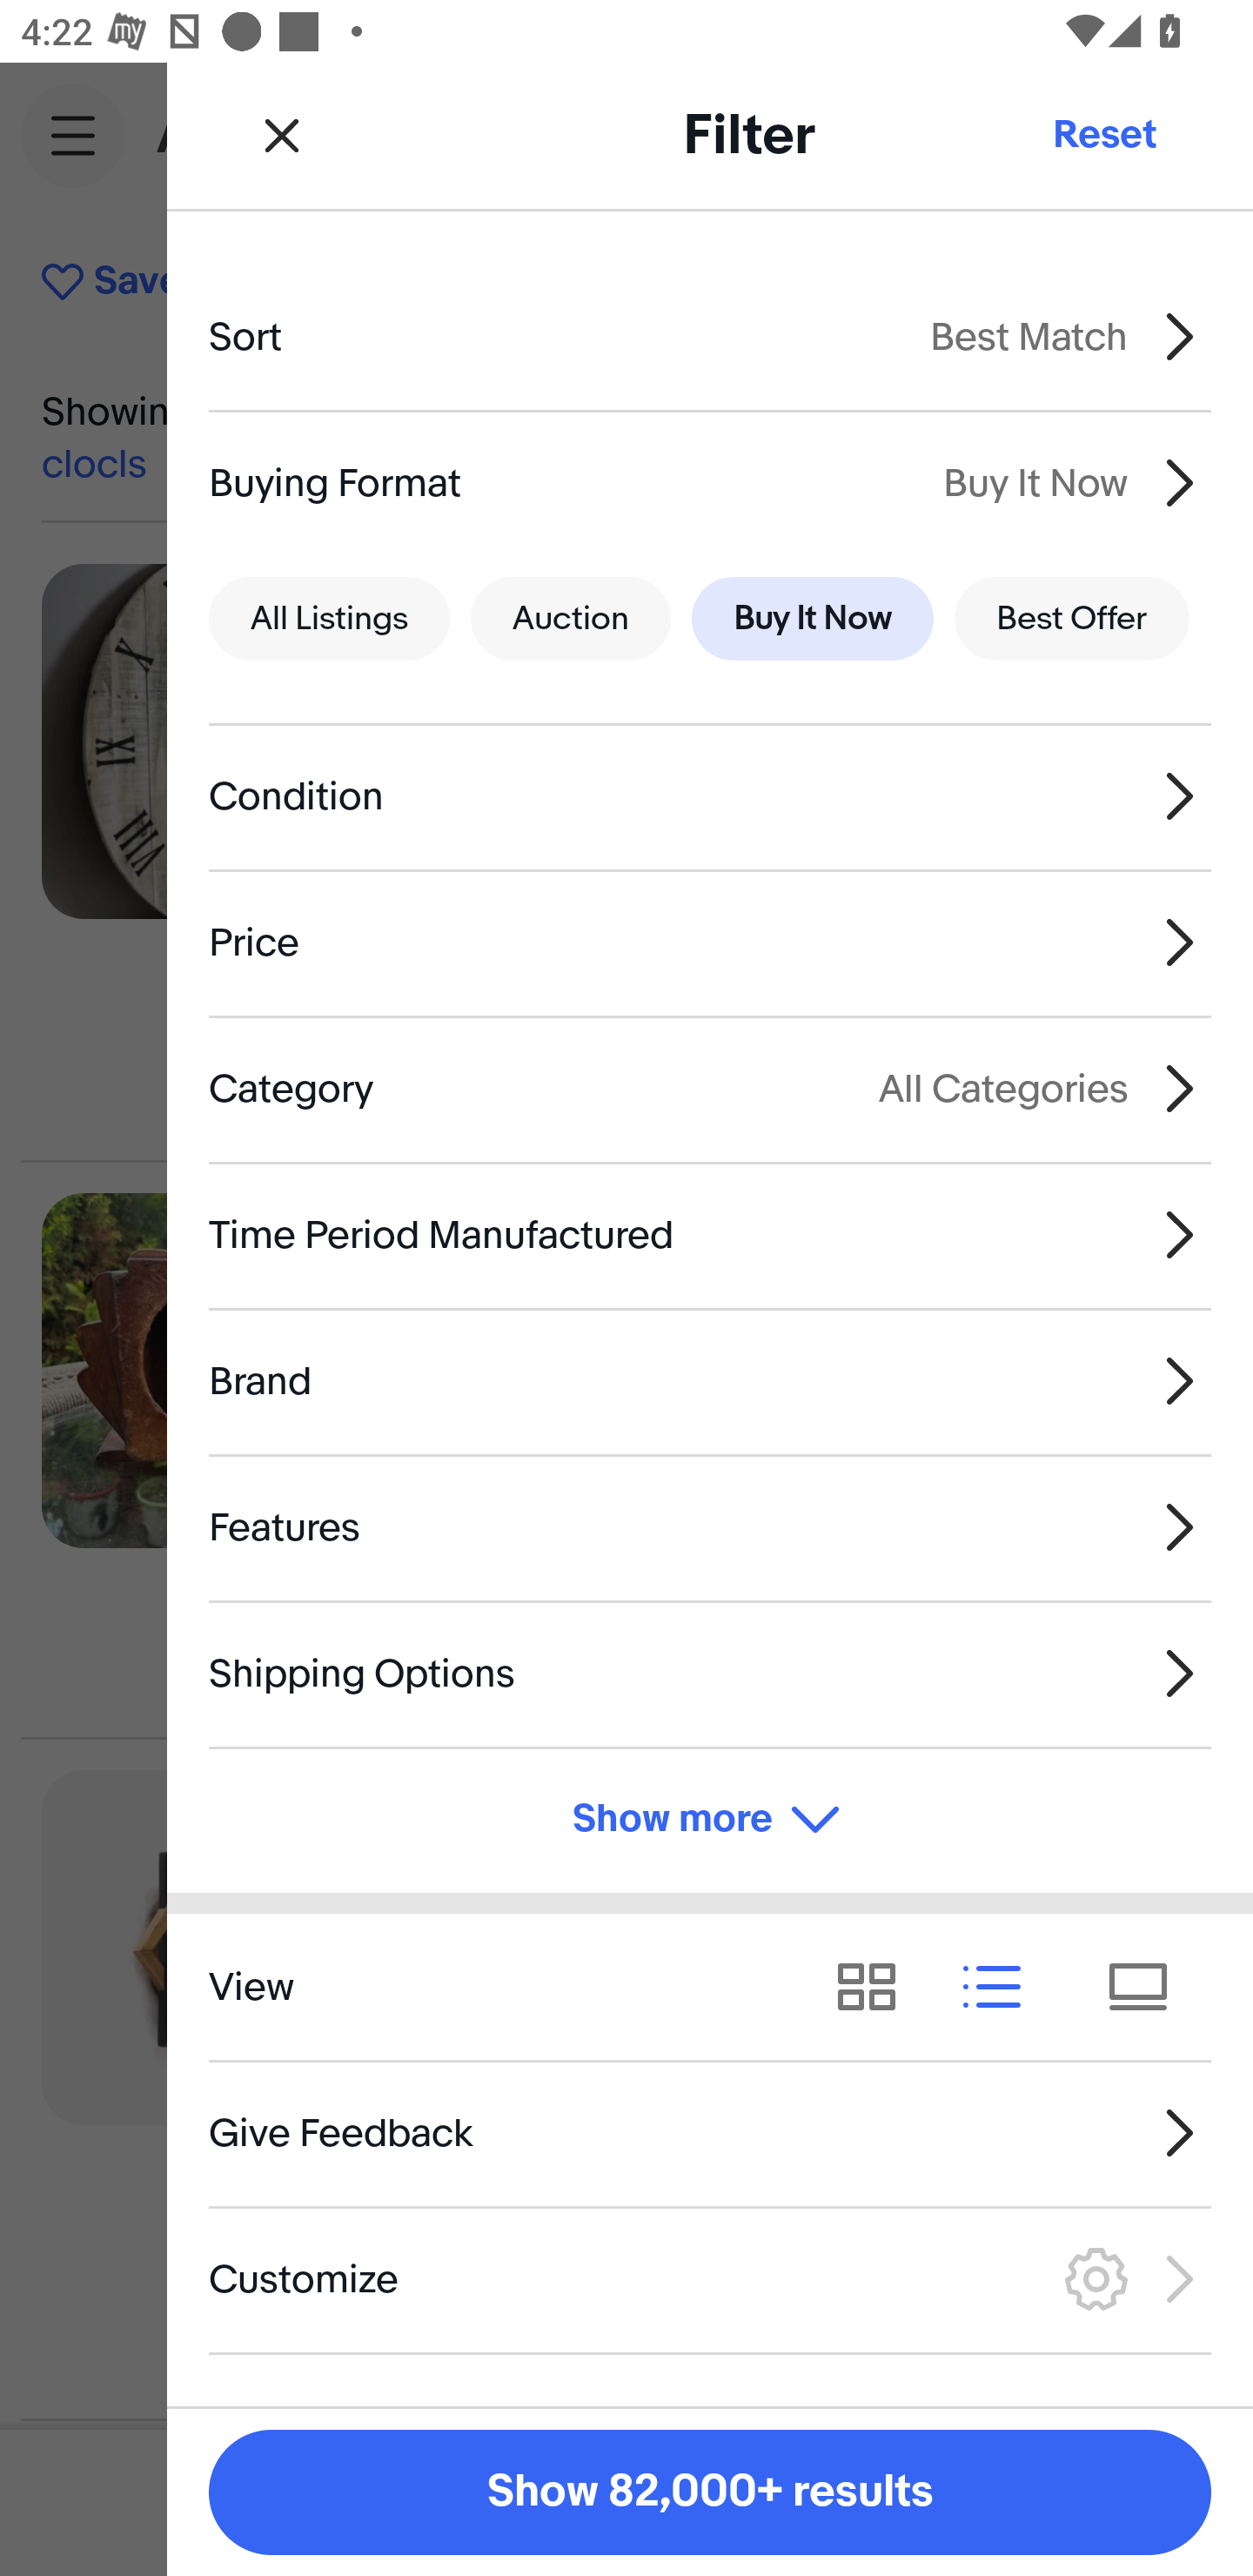 The image size is (1253, 2576). Describe the element at coordinates (710, 1382) in the screenshot. I see `Brand` at that location.